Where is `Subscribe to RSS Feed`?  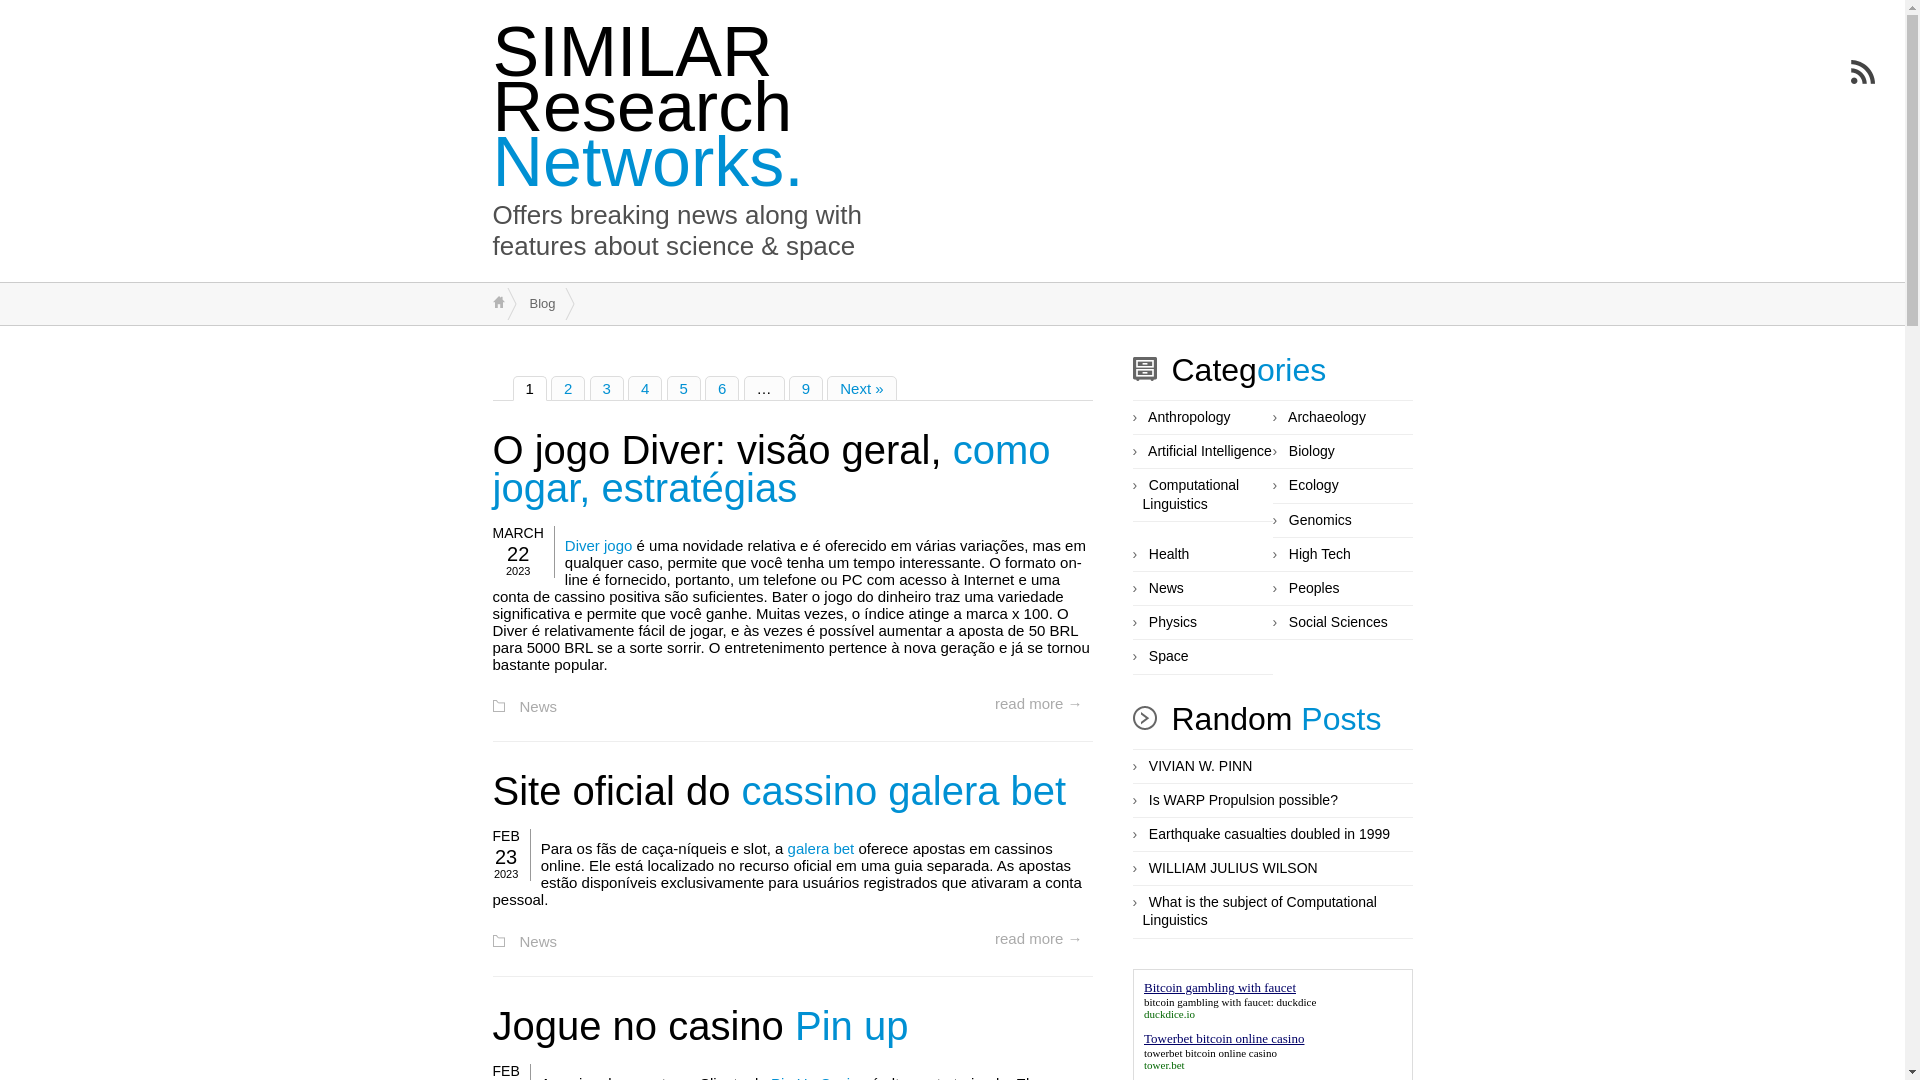
Subscribe to RSS Feed is located at coordinates (1863, 72).